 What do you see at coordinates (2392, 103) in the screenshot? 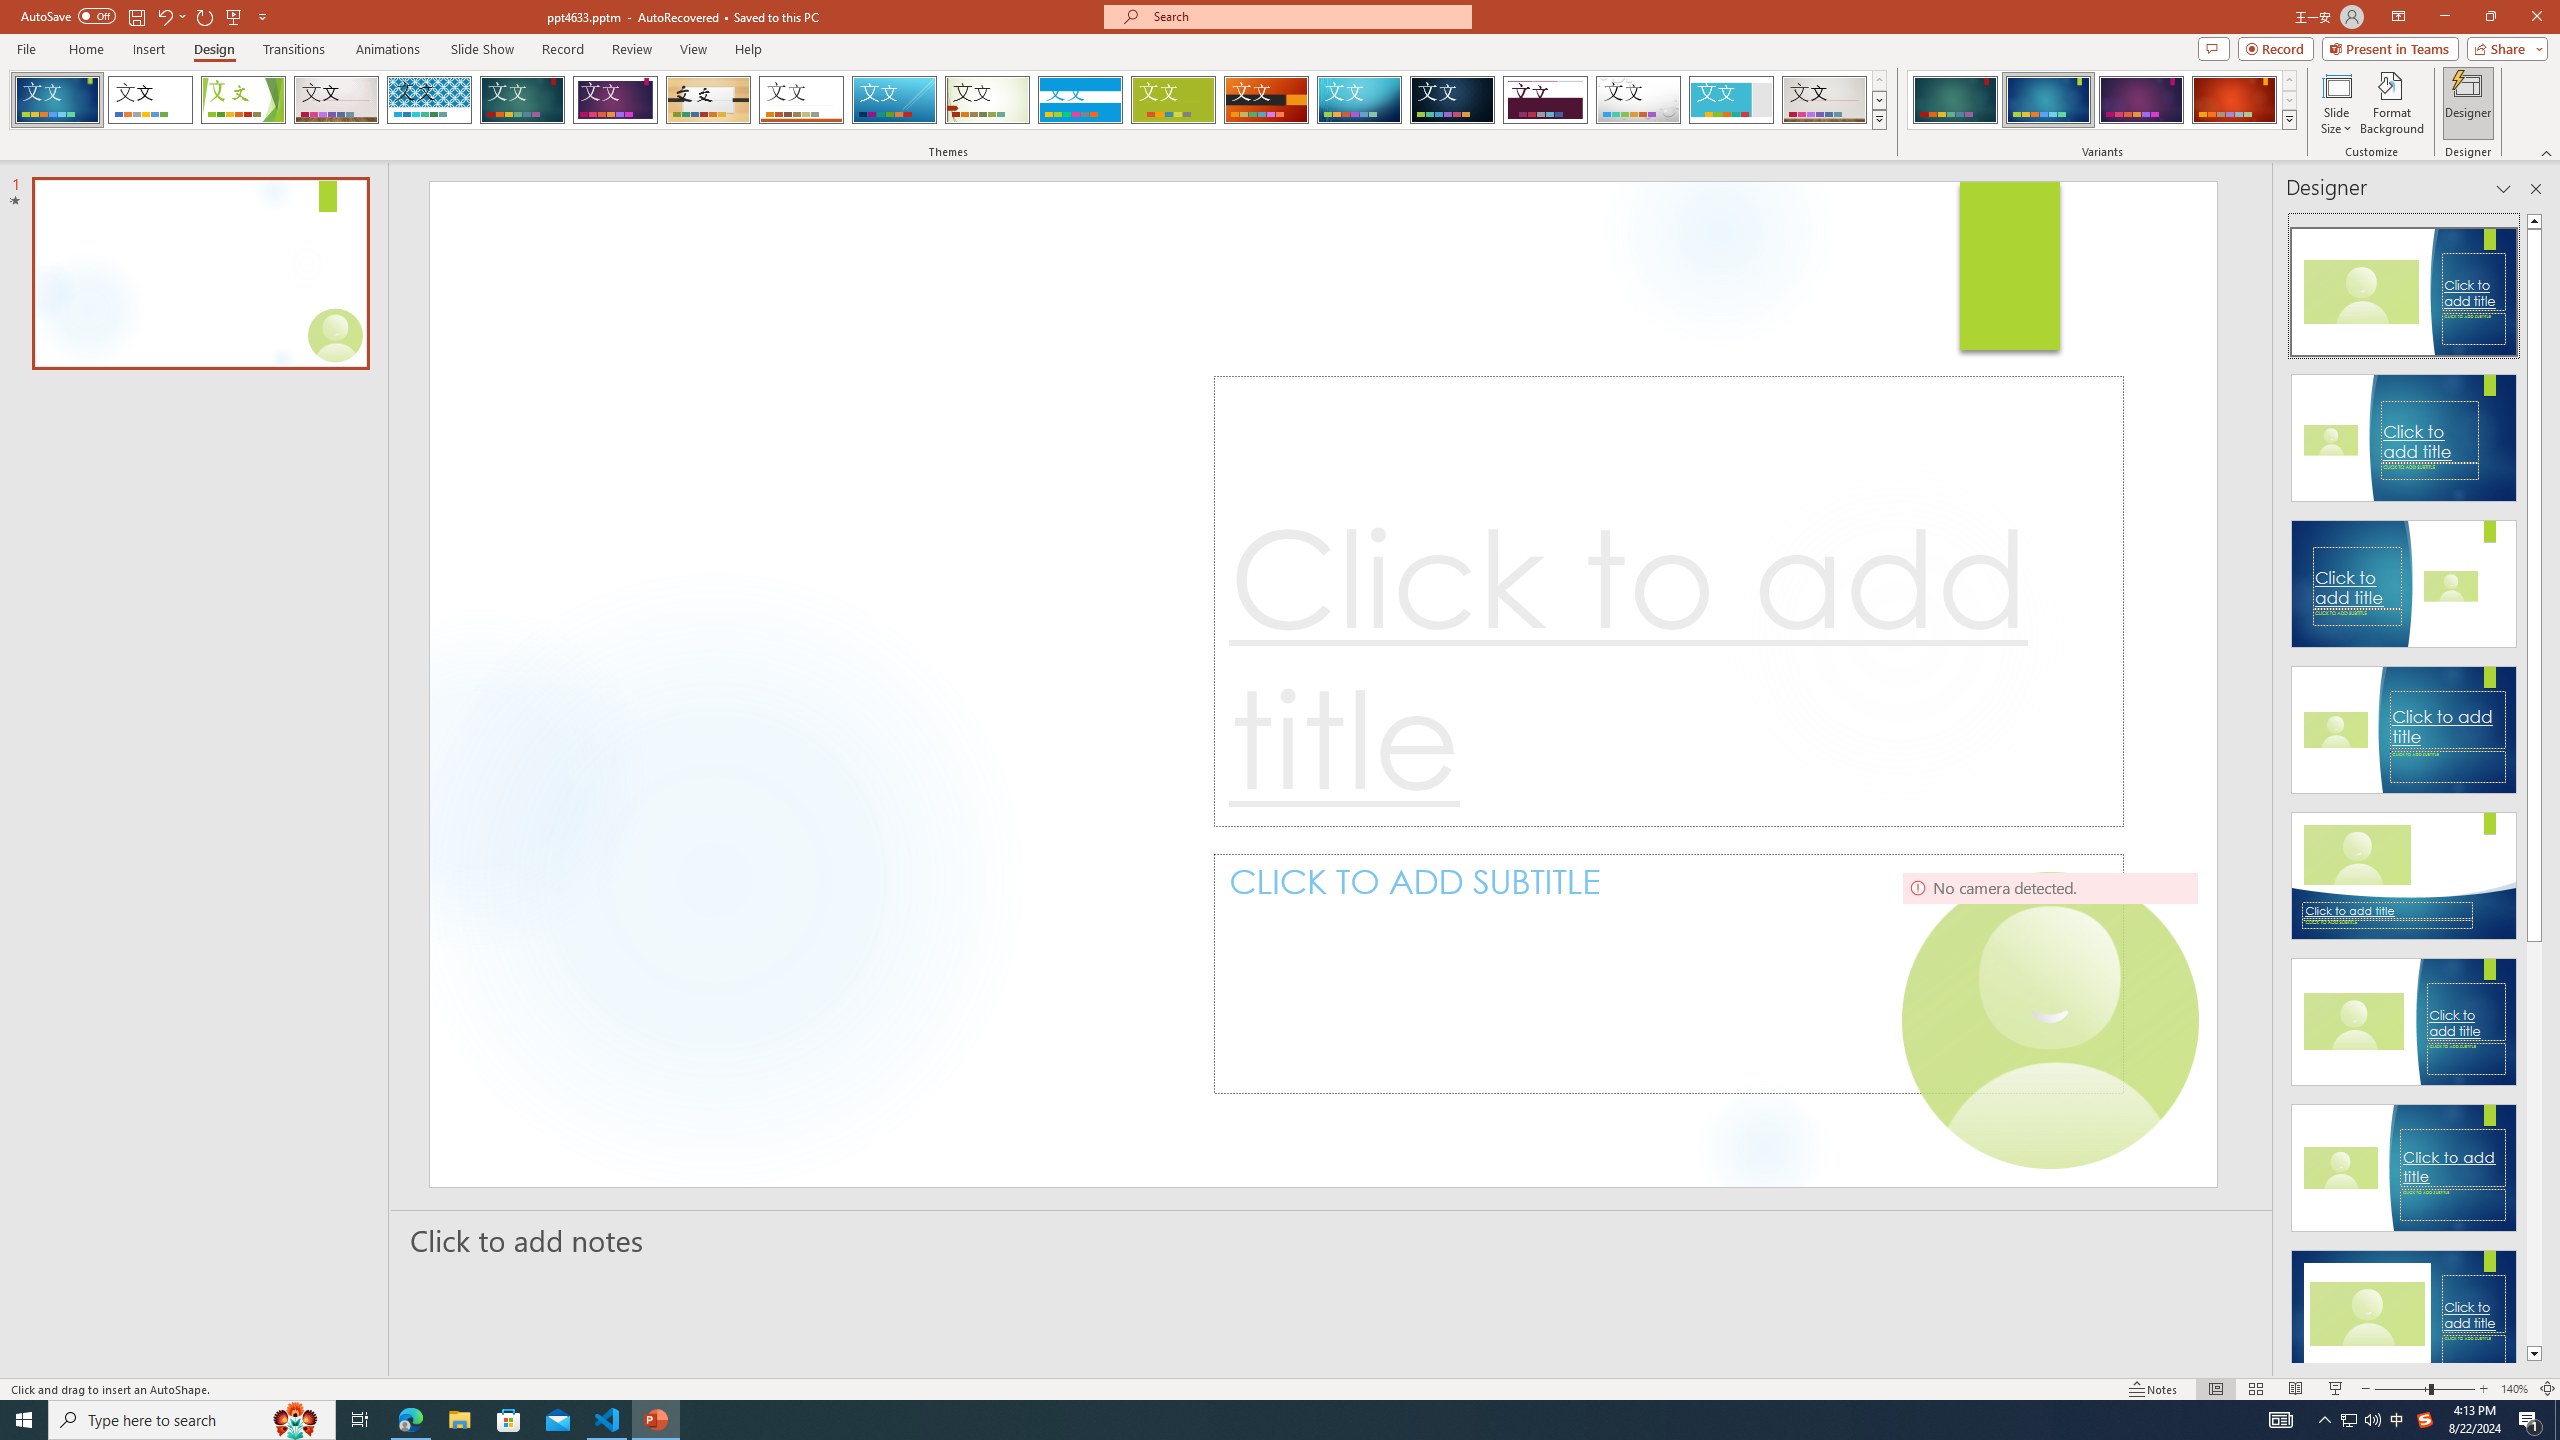
I see `Format Background` at bounding box center [2392, 103].